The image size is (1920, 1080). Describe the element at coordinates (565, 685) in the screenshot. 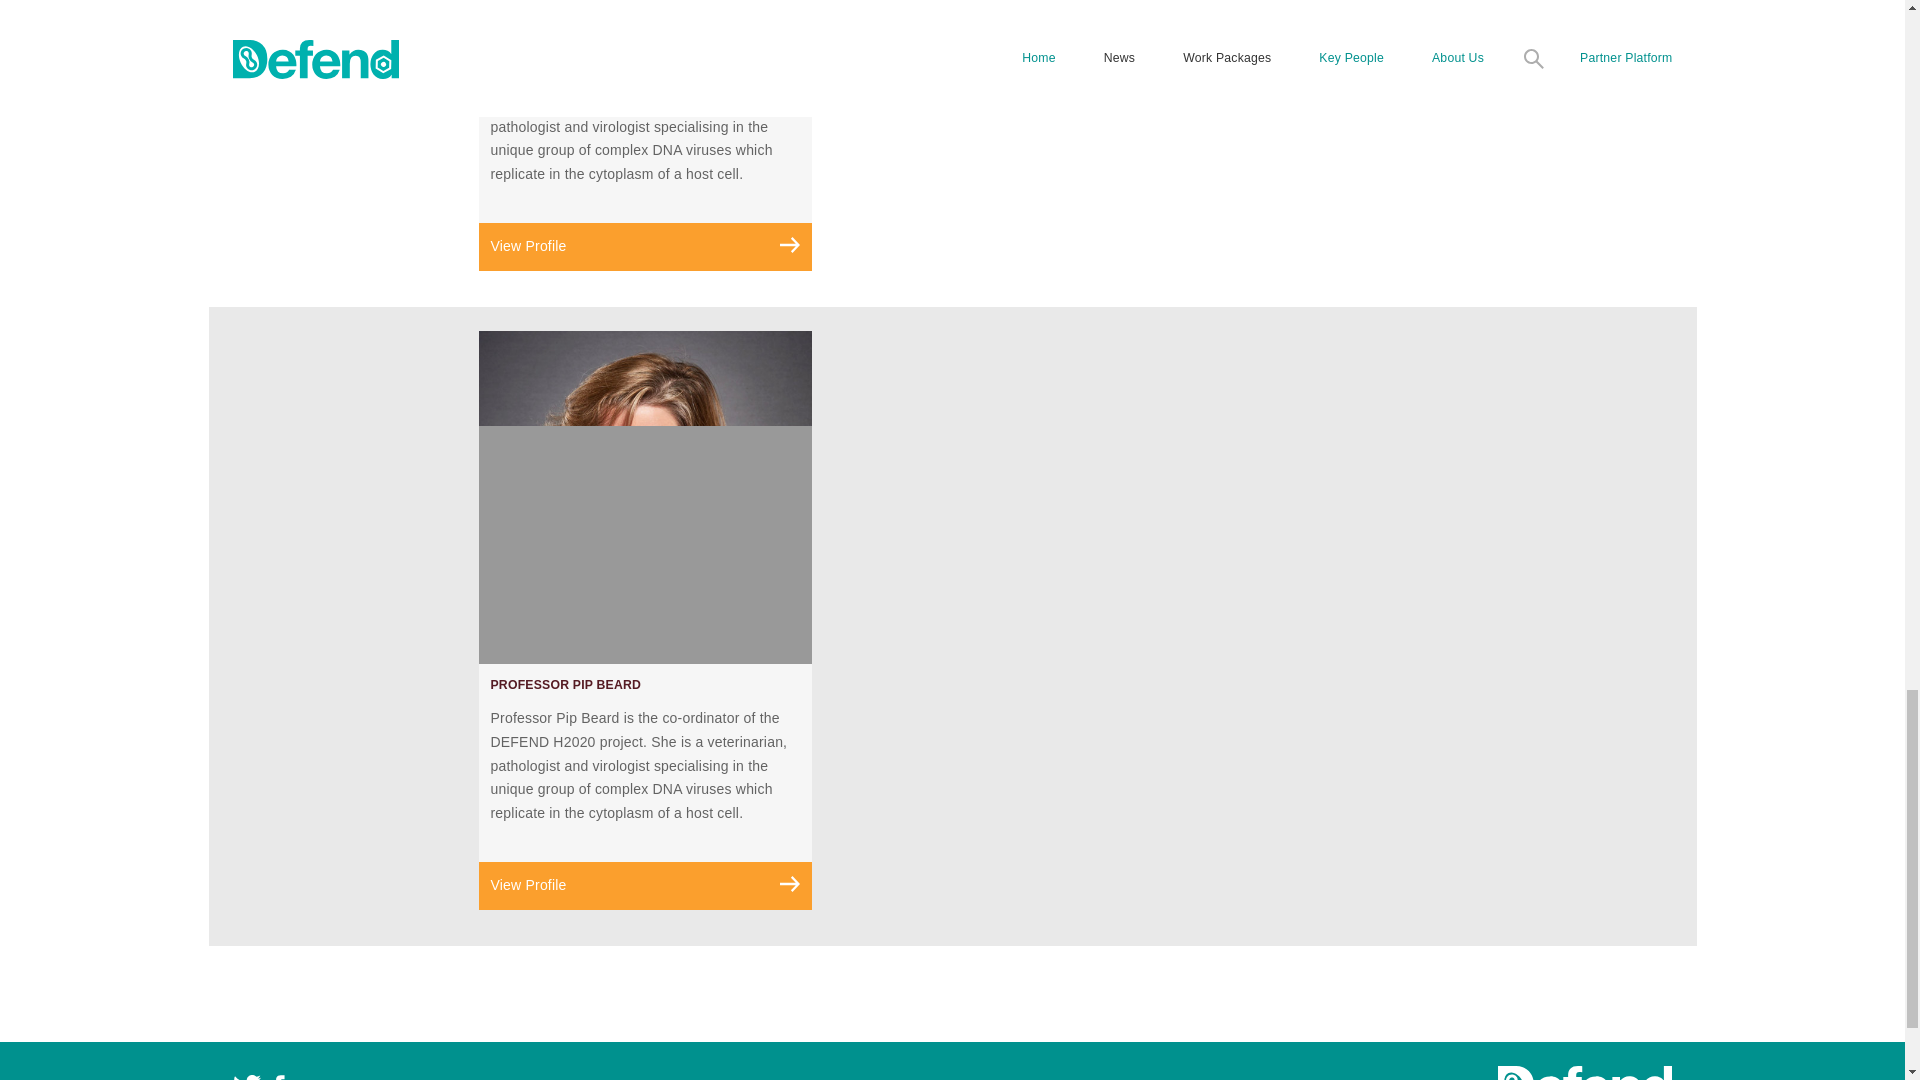

I see `PROFESSOR PIP BEARD` at that location.